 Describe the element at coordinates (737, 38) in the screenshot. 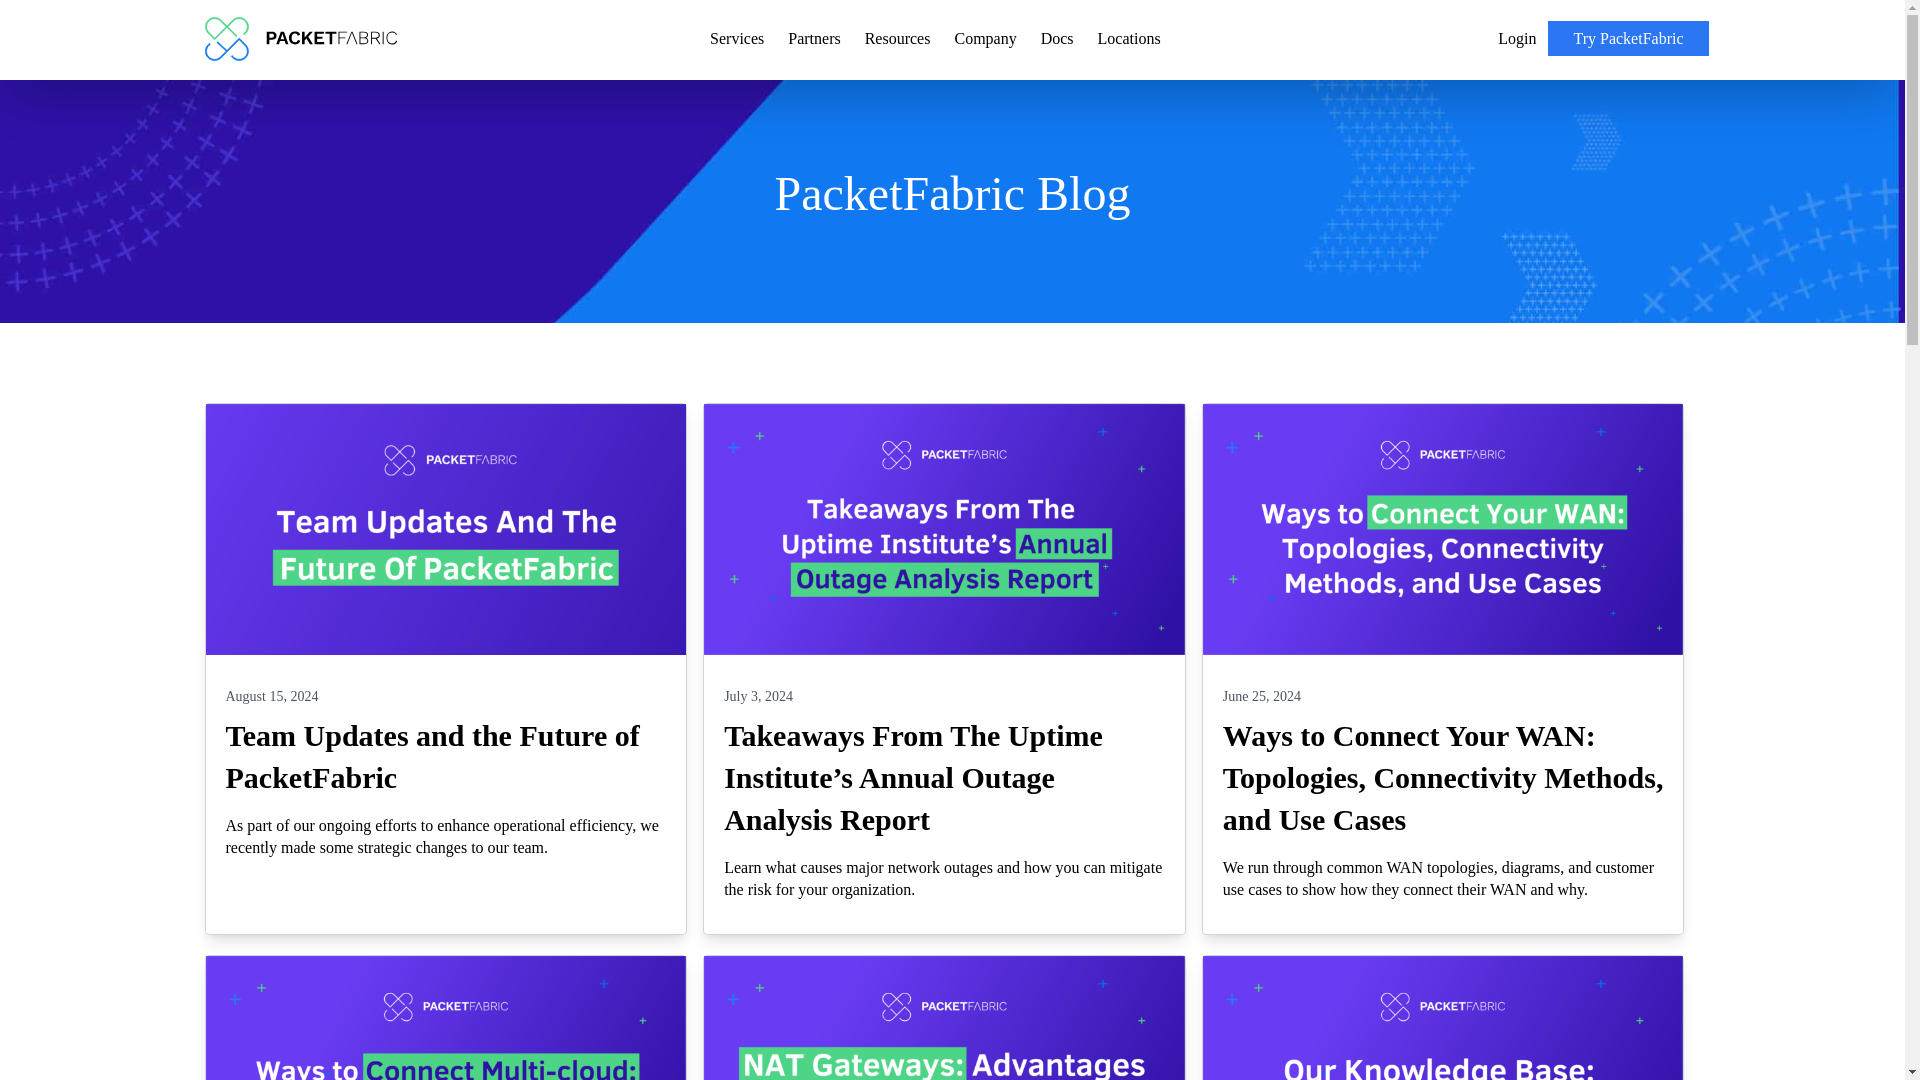

I see `Services` at that location.